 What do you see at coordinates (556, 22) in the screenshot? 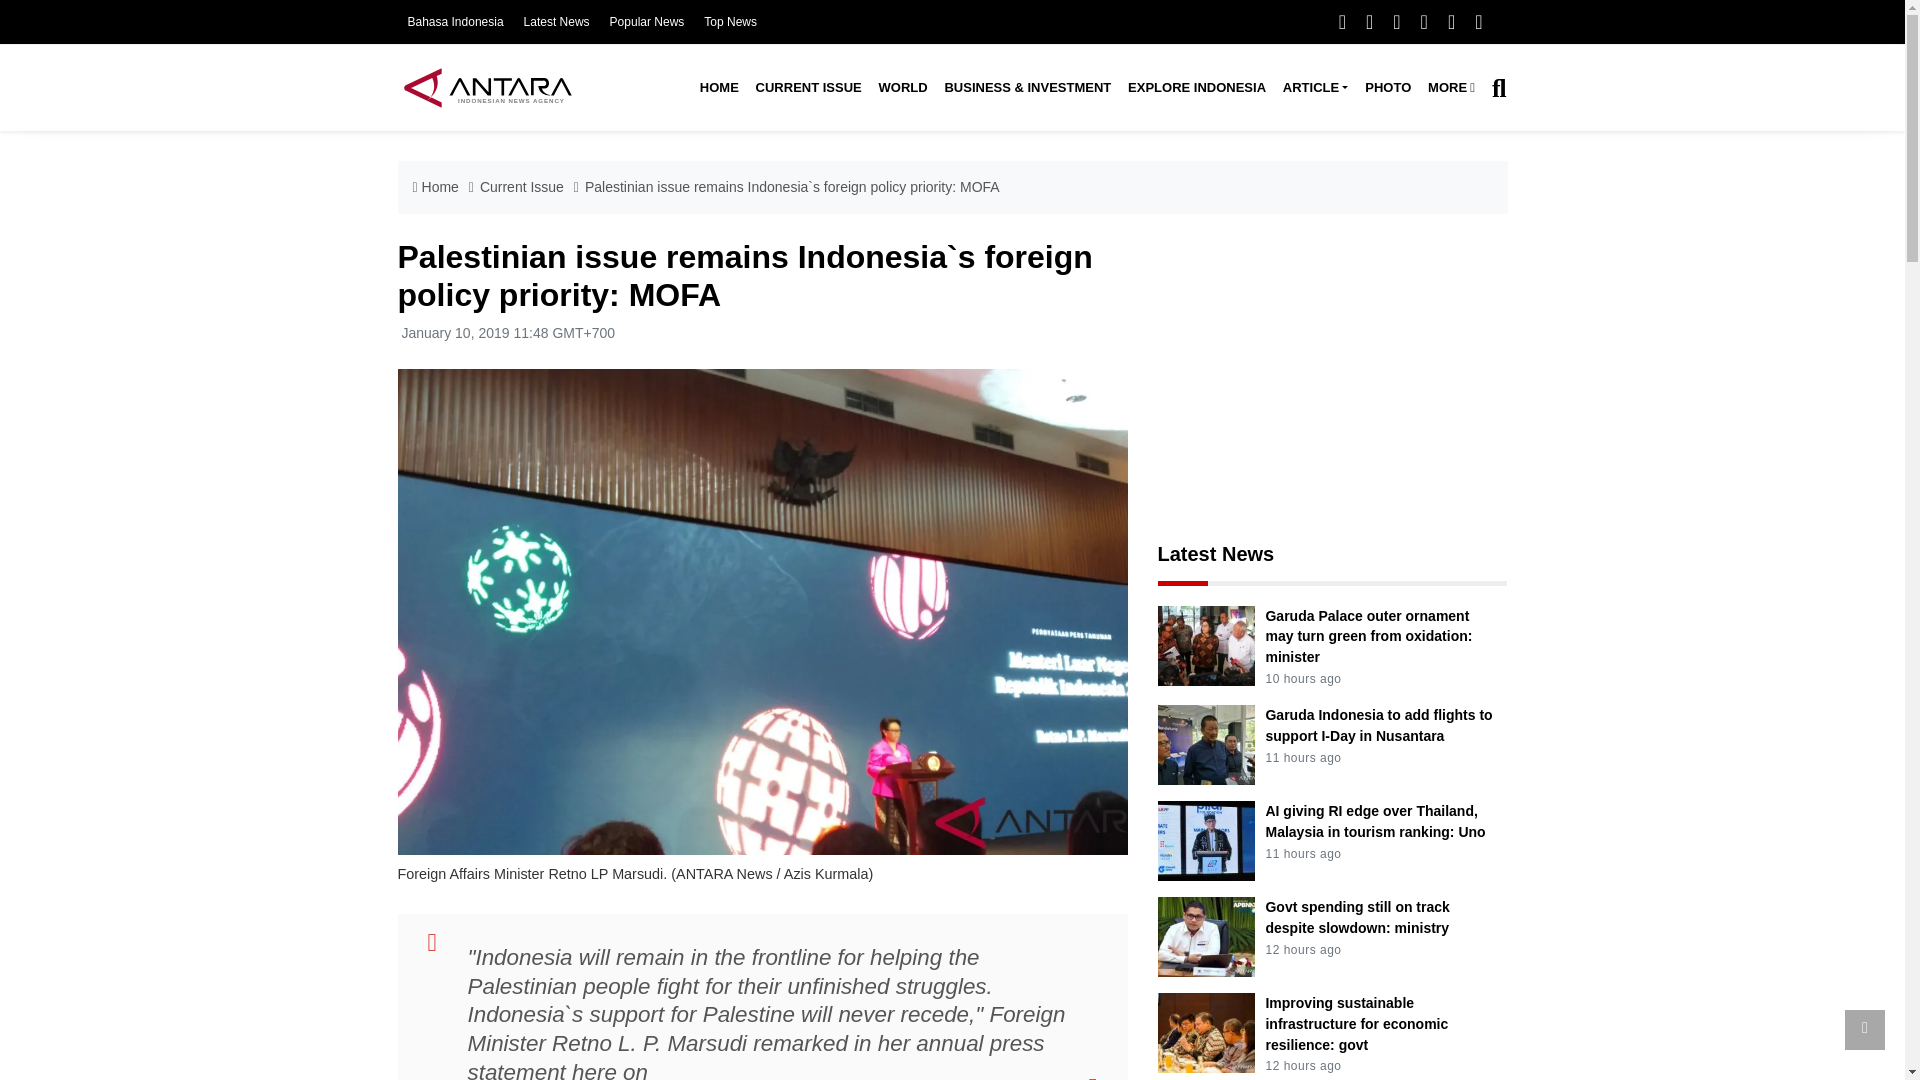
I see `Latest News` at bounding box center [556, 22].